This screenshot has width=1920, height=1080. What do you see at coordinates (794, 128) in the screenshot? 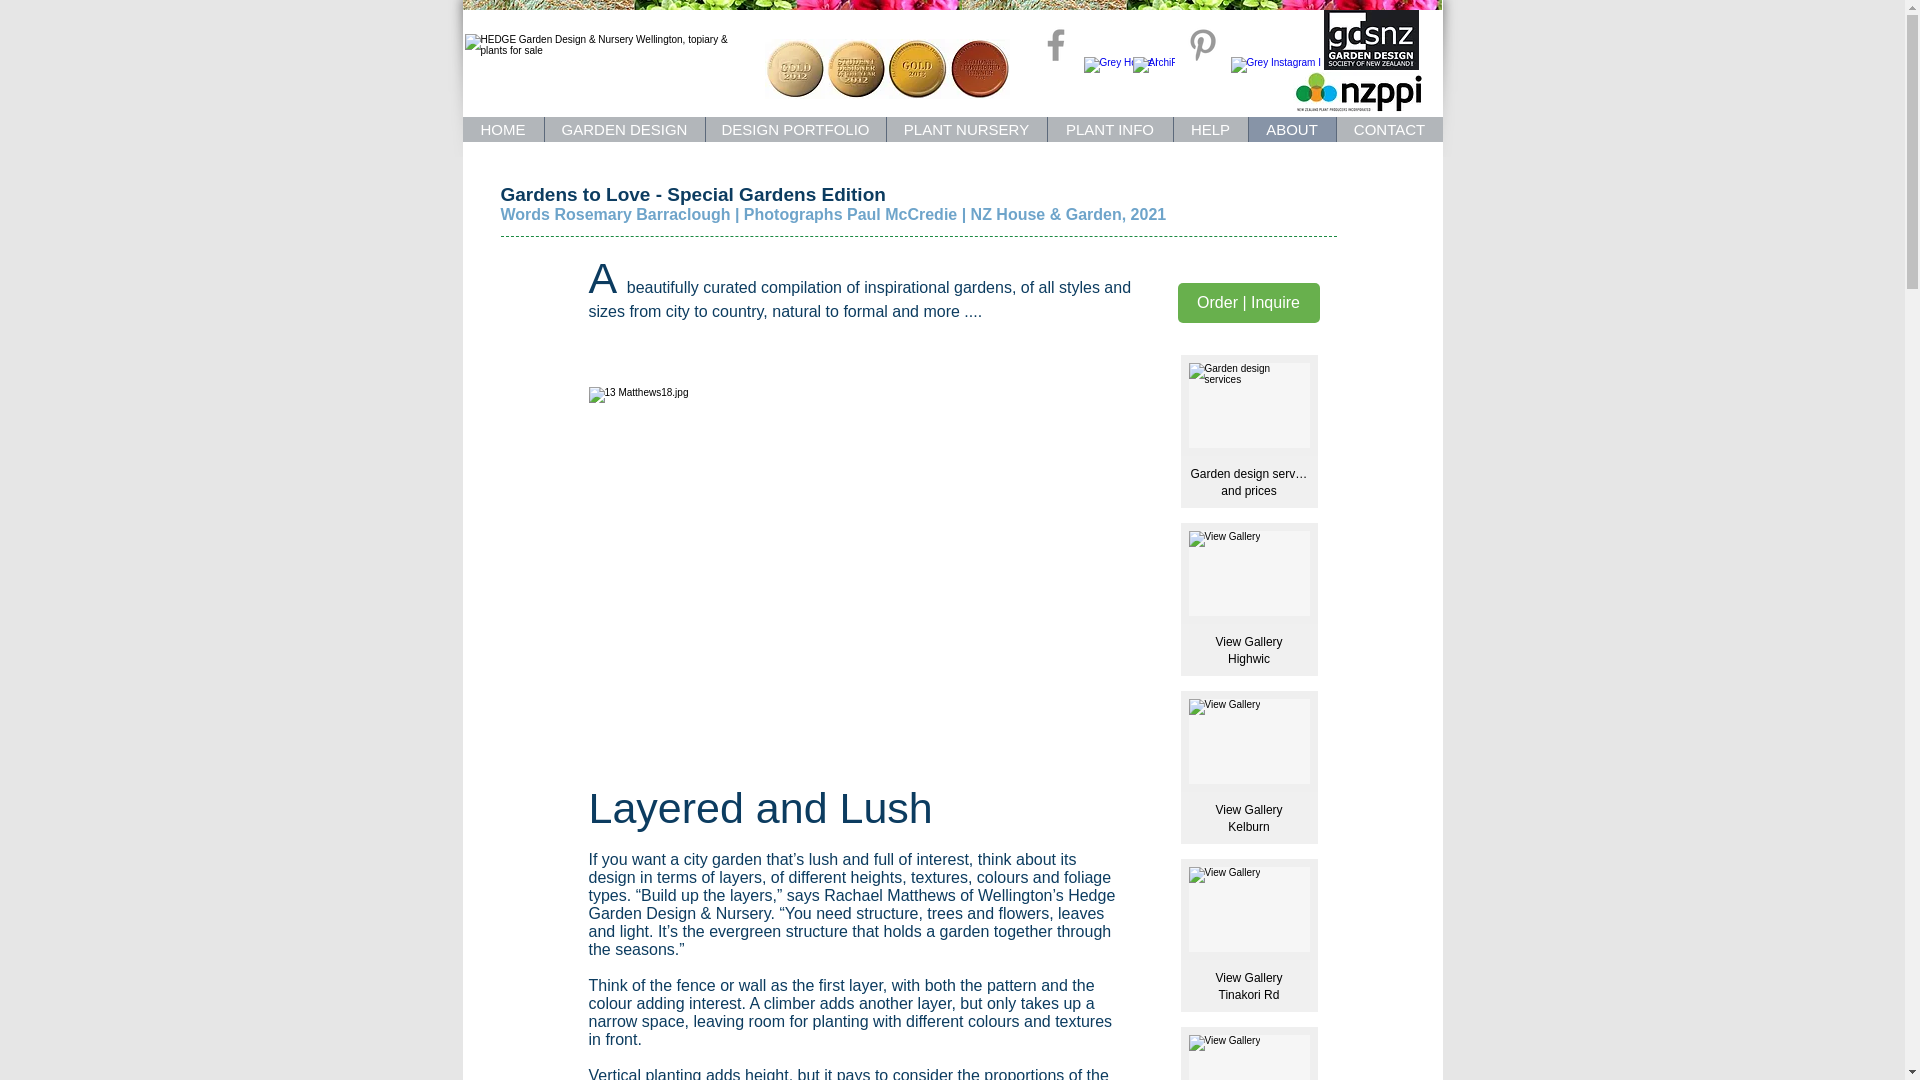
I see `DESIGN PORTFOLIO` at bounding box center [794, 128].